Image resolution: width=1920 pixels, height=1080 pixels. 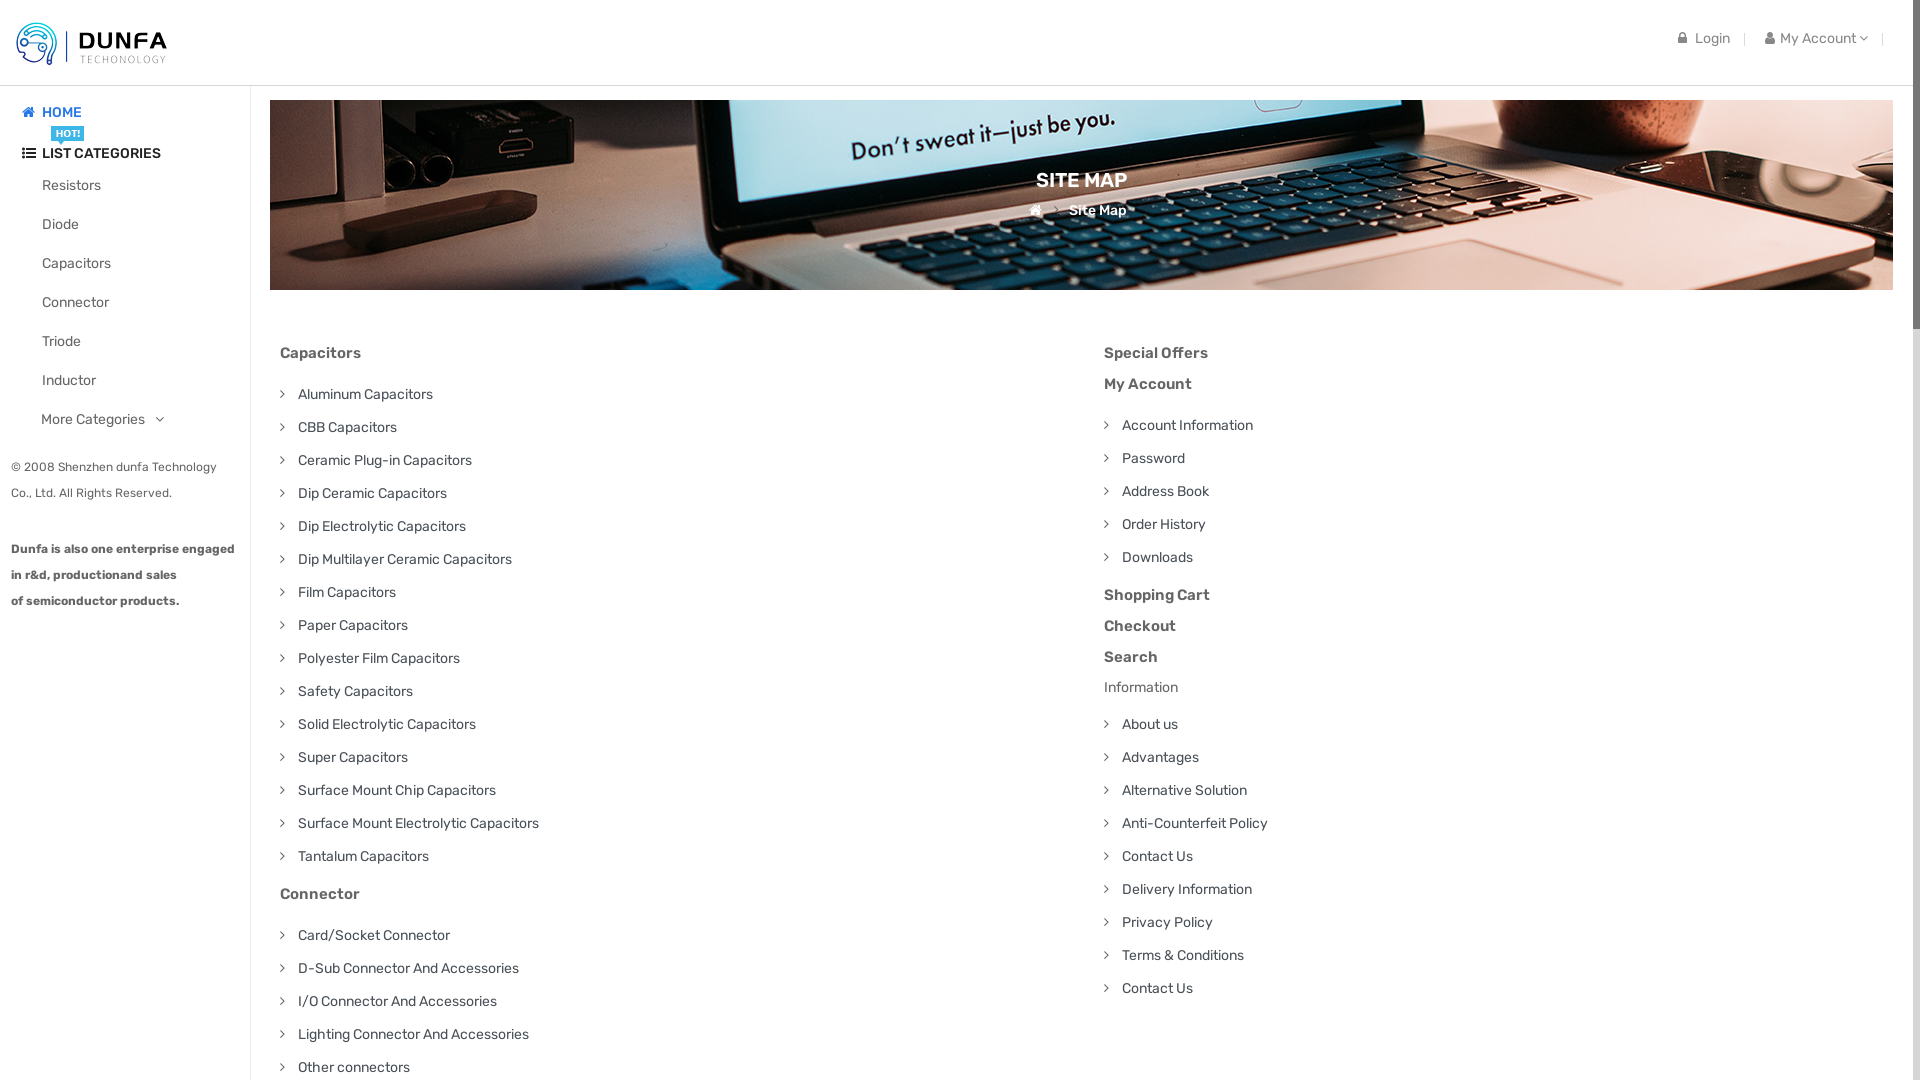 What do you see at coordinates (1168, 922) in the screenshot?
I see `Privacy Policy` at bounding box center [1168, 922].